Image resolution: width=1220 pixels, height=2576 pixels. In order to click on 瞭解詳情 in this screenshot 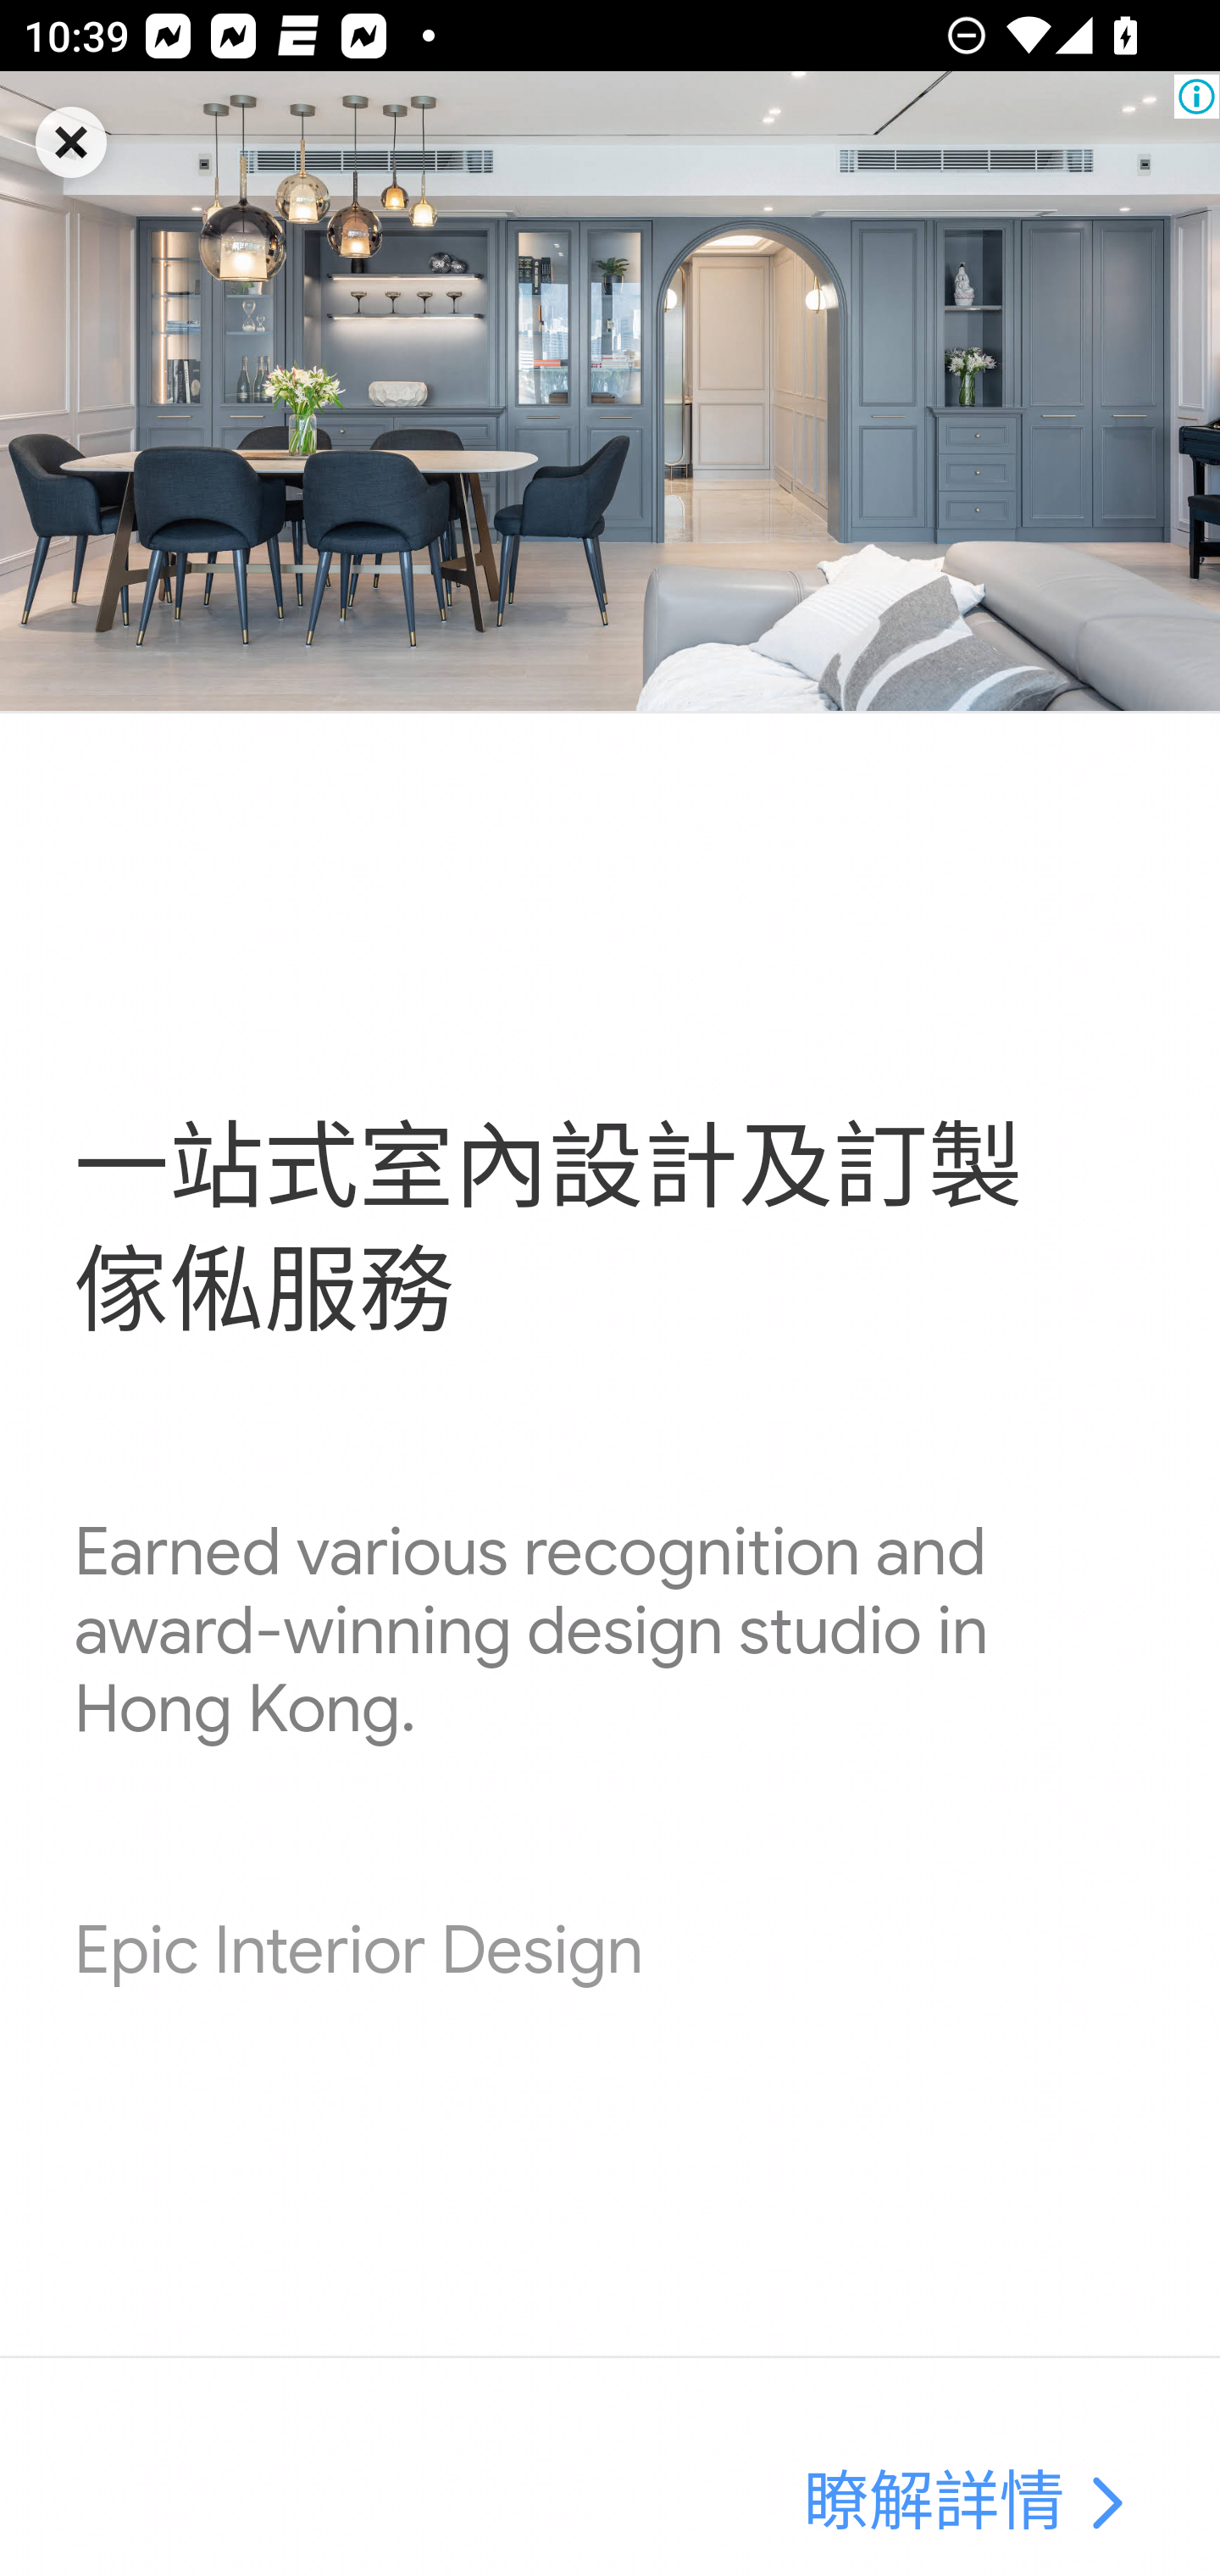, I will do `click(934, 2505)`.